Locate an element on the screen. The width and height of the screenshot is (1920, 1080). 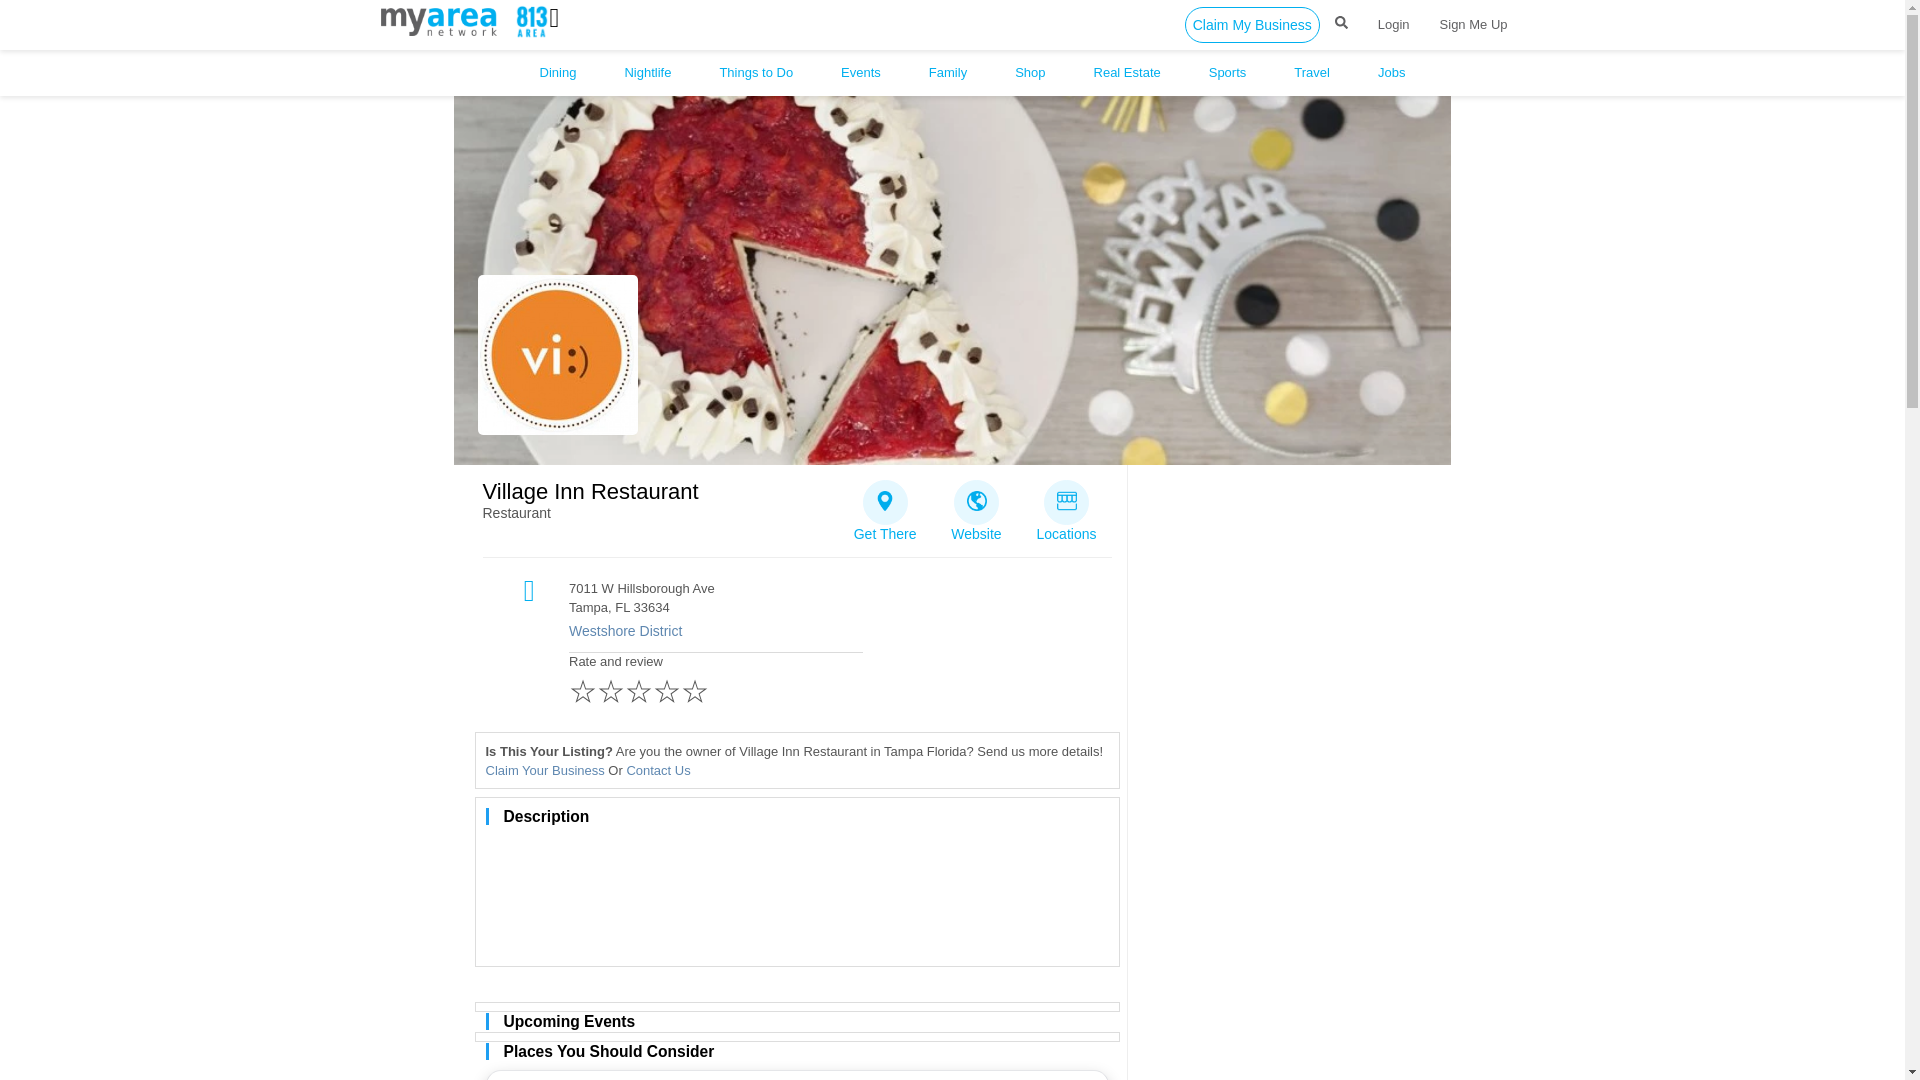
Website is located at coordinates (976, 505).